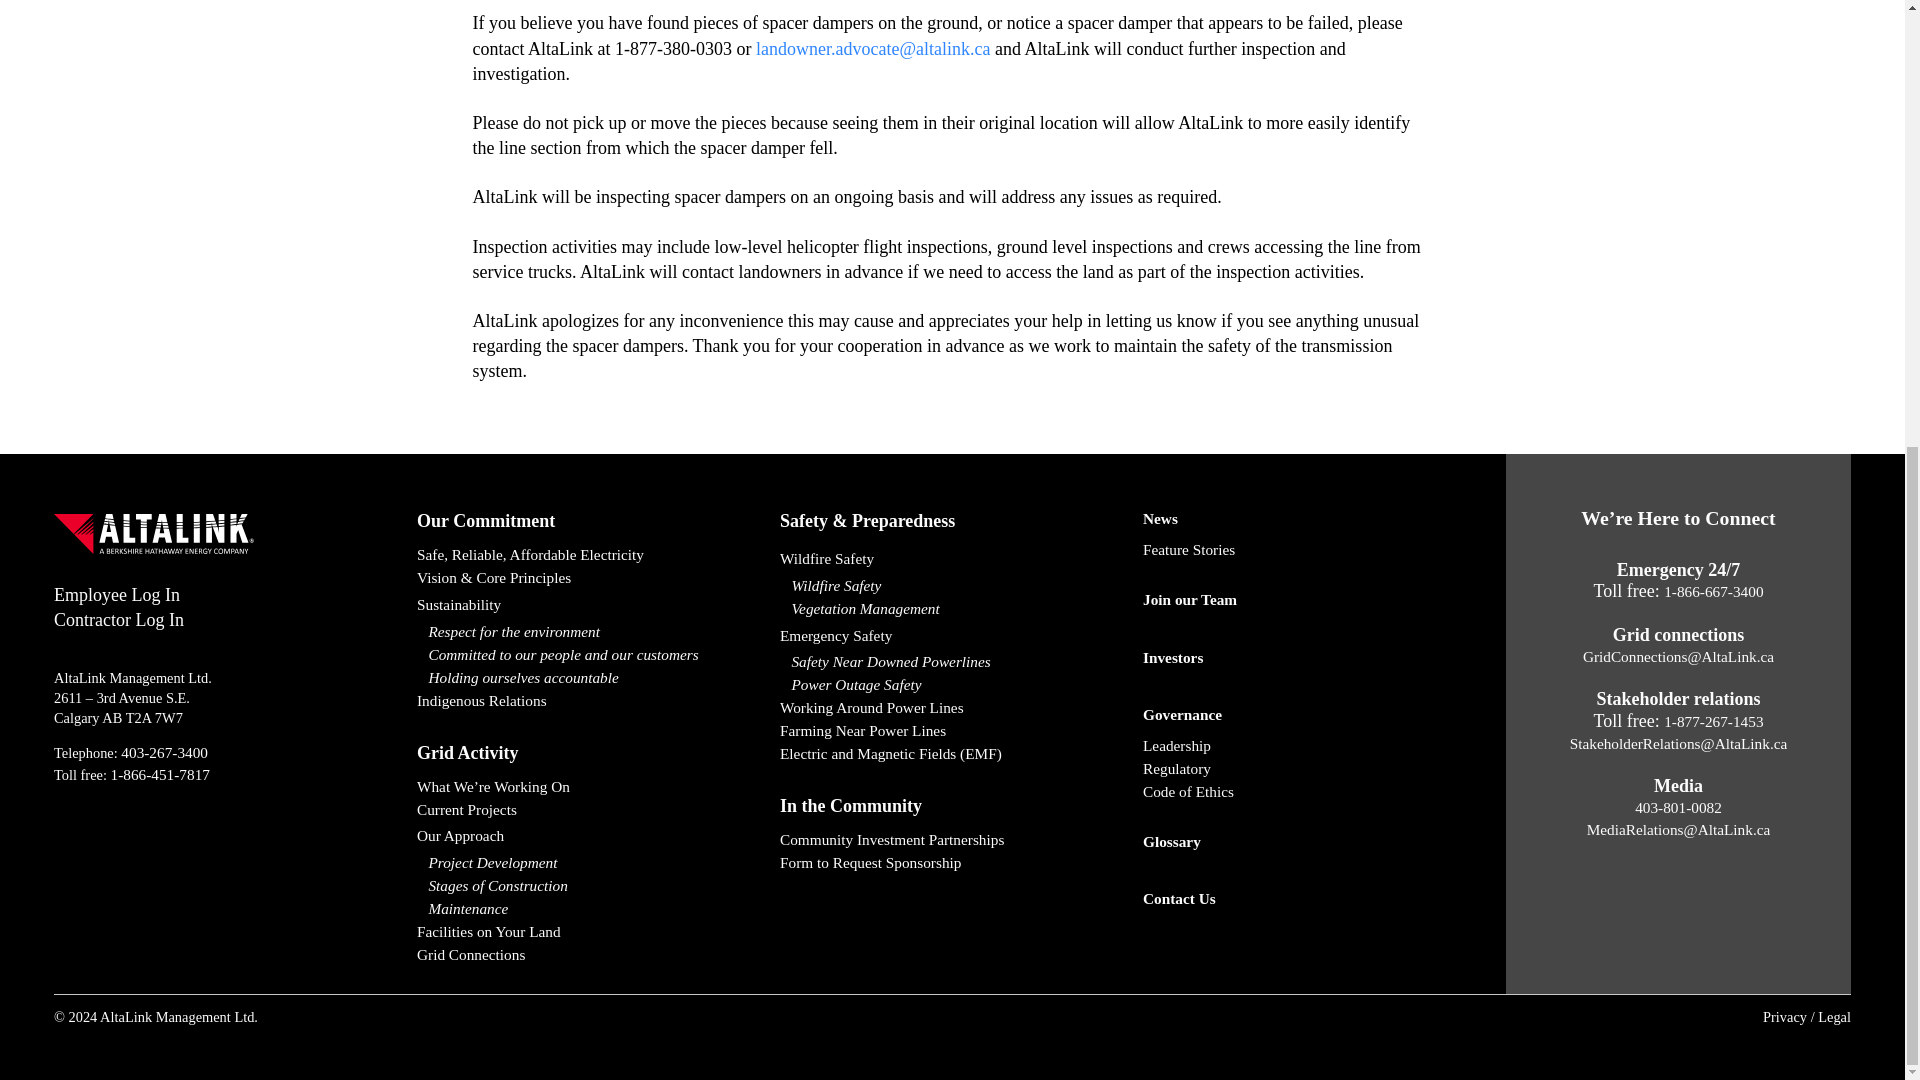 This screenshot has width=1920, height=1080. Describe the element at coordinates (952, 662) in the screenshot. I see `Safety Near Downed Powerlines` at that location.